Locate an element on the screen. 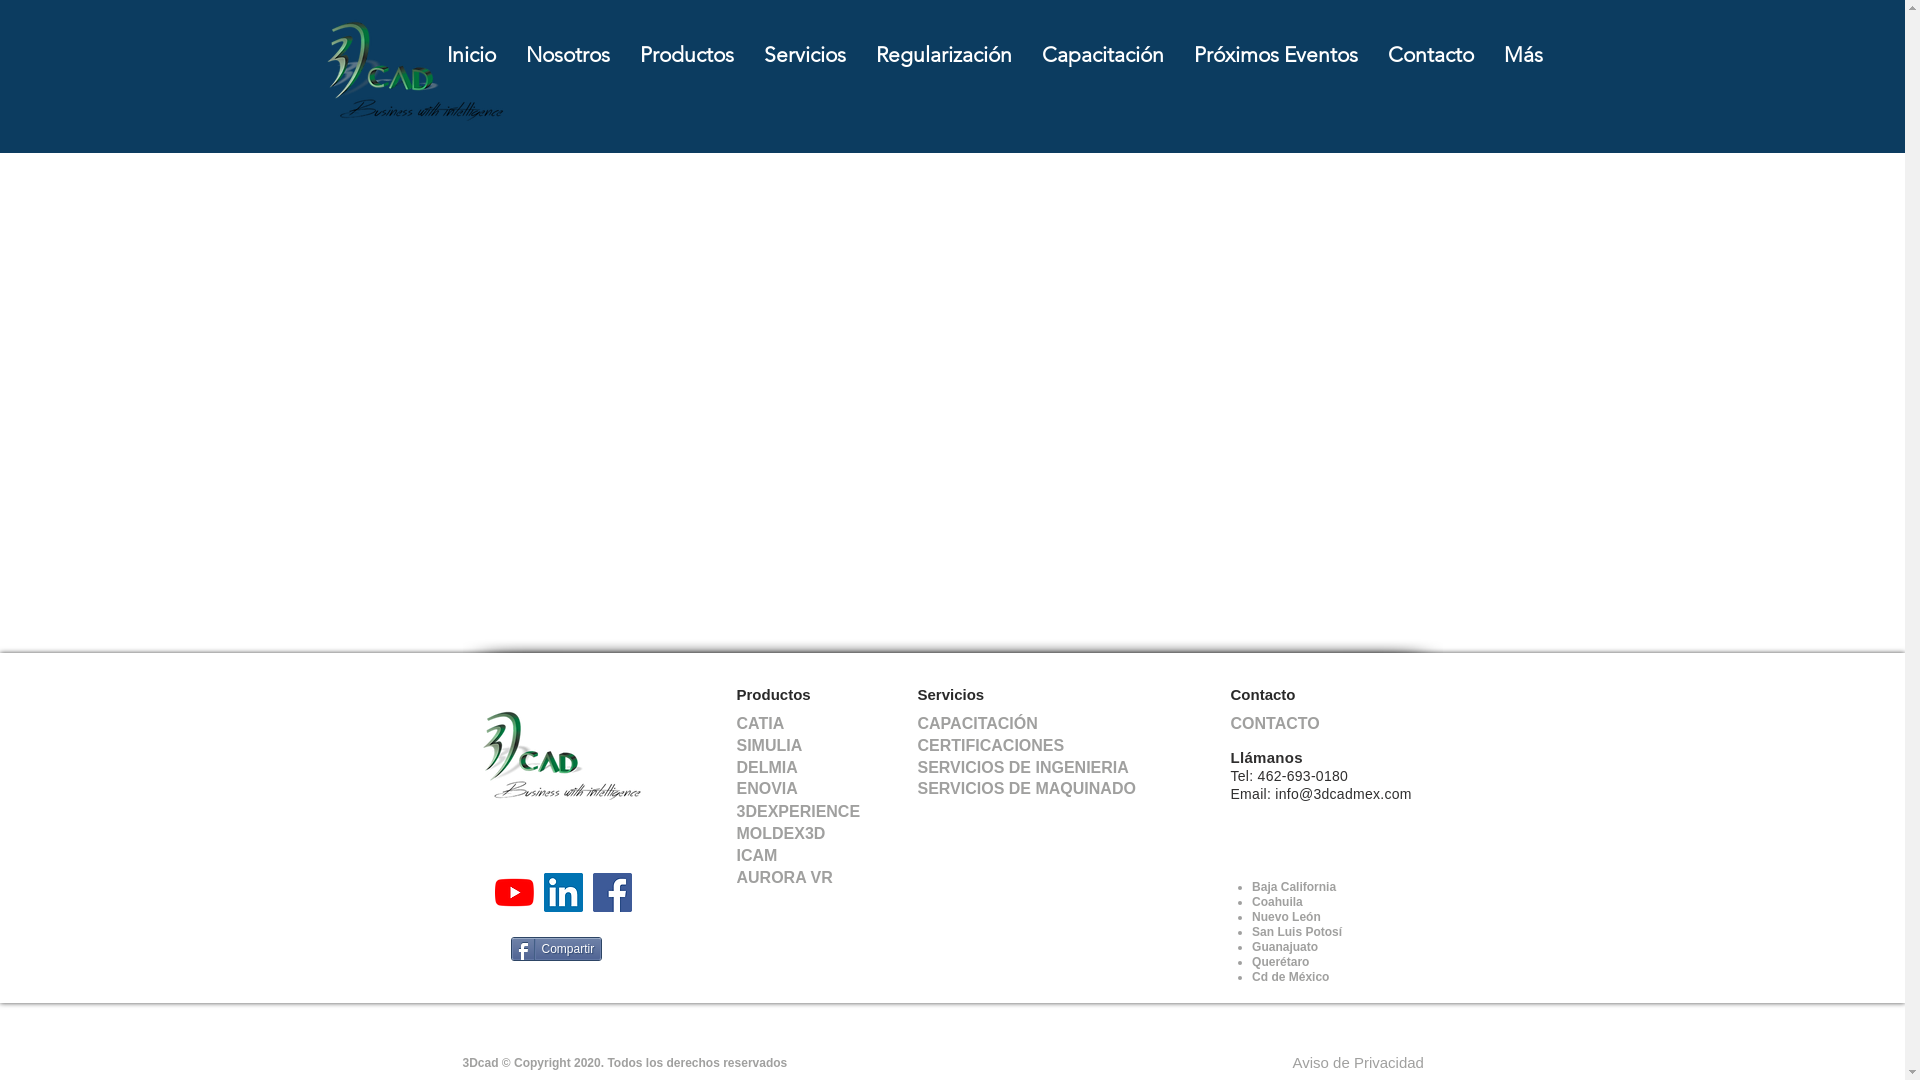 The height and width of the screenshot is (1080, 1920). Productos is located at coordinates (773, 694).